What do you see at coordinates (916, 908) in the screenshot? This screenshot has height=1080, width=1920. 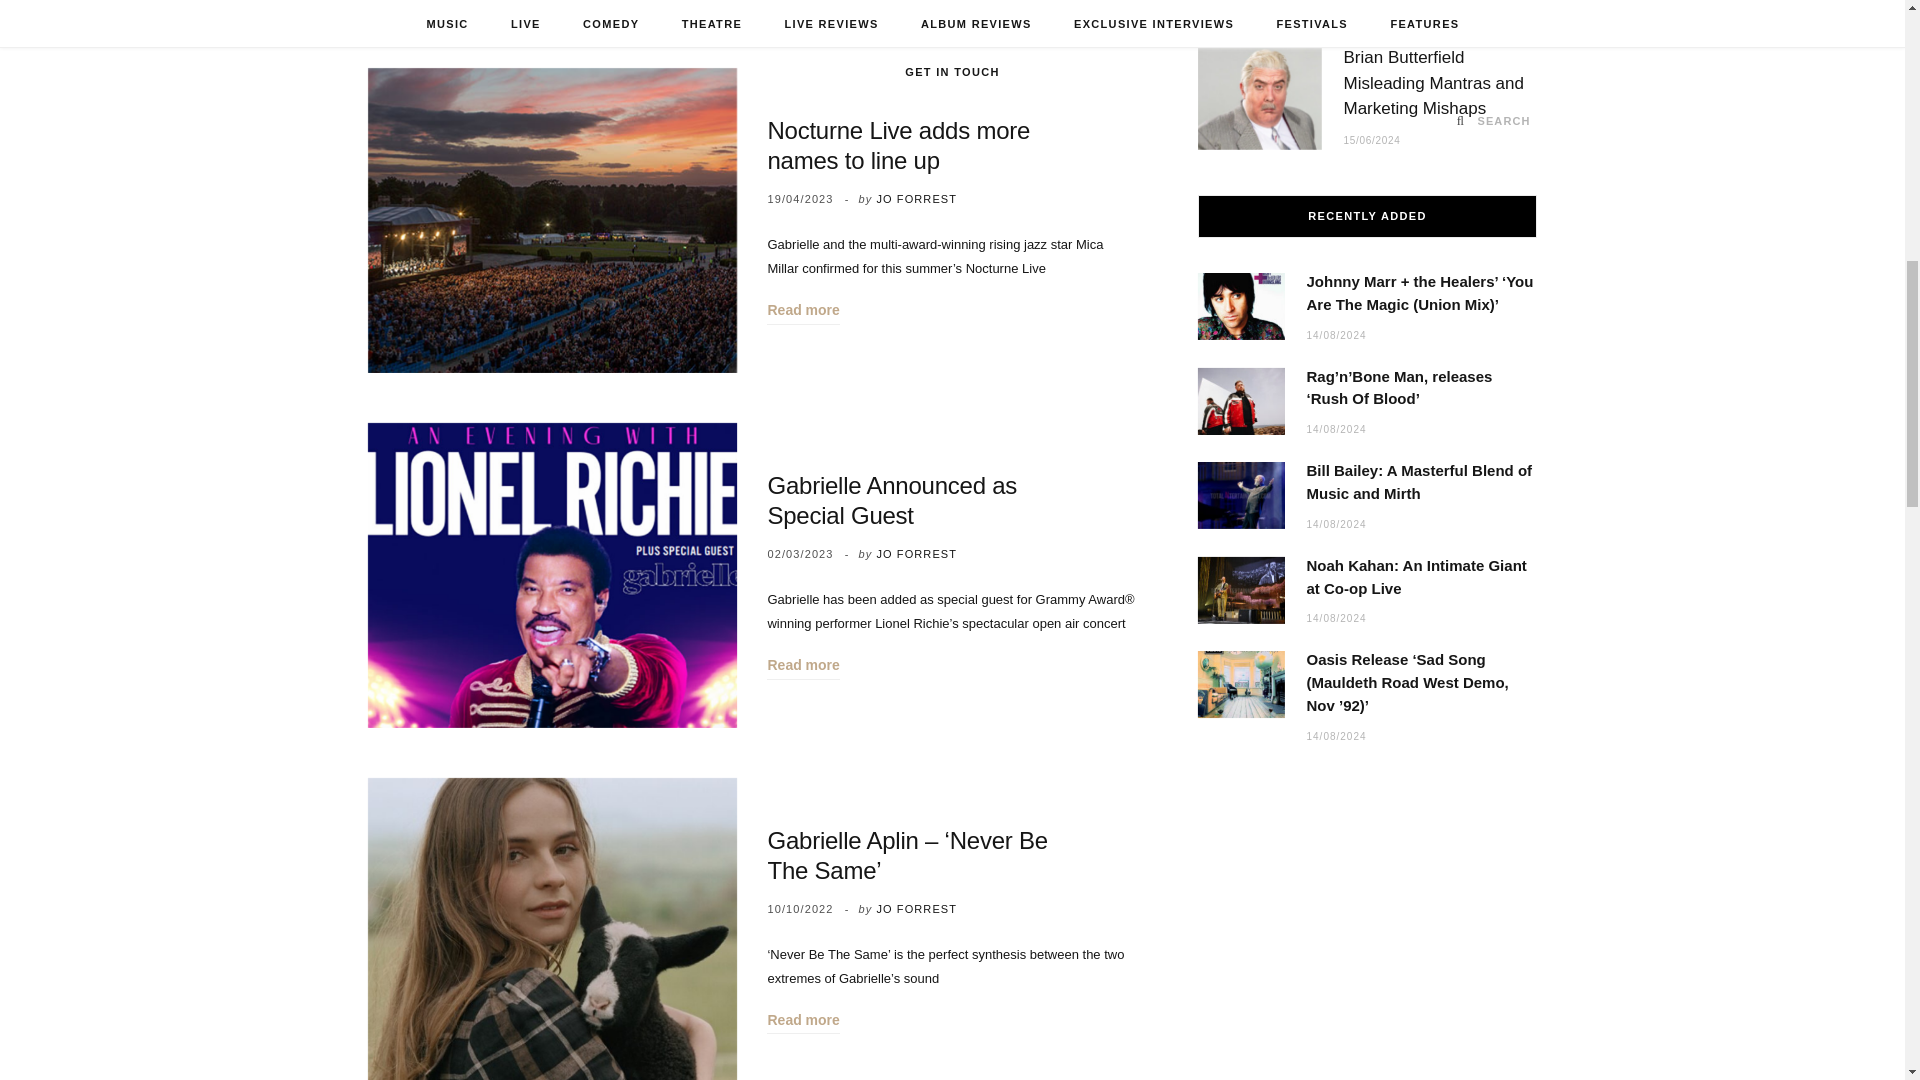 I see `JO FORREST` at bounding box center [916, 908].